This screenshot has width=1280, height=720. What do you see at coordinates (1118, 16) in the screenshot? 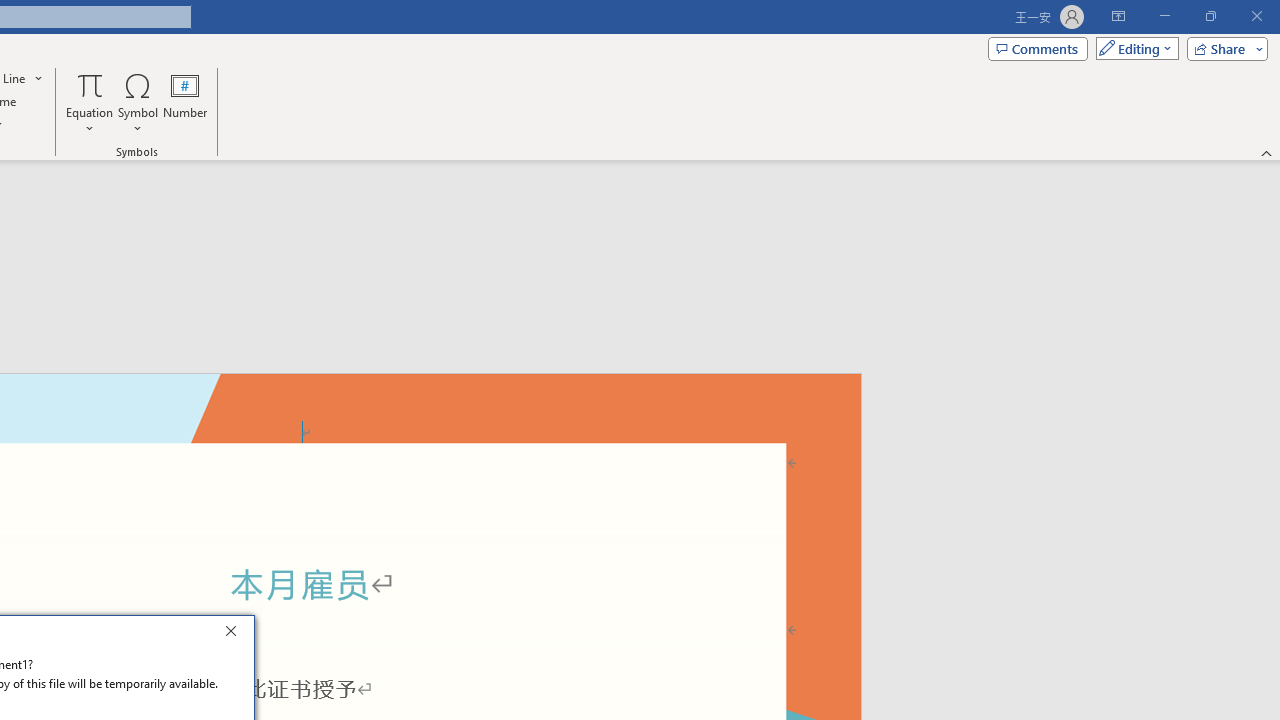
I see `Ribbon Display Options` at bounding box center [1118, 16].